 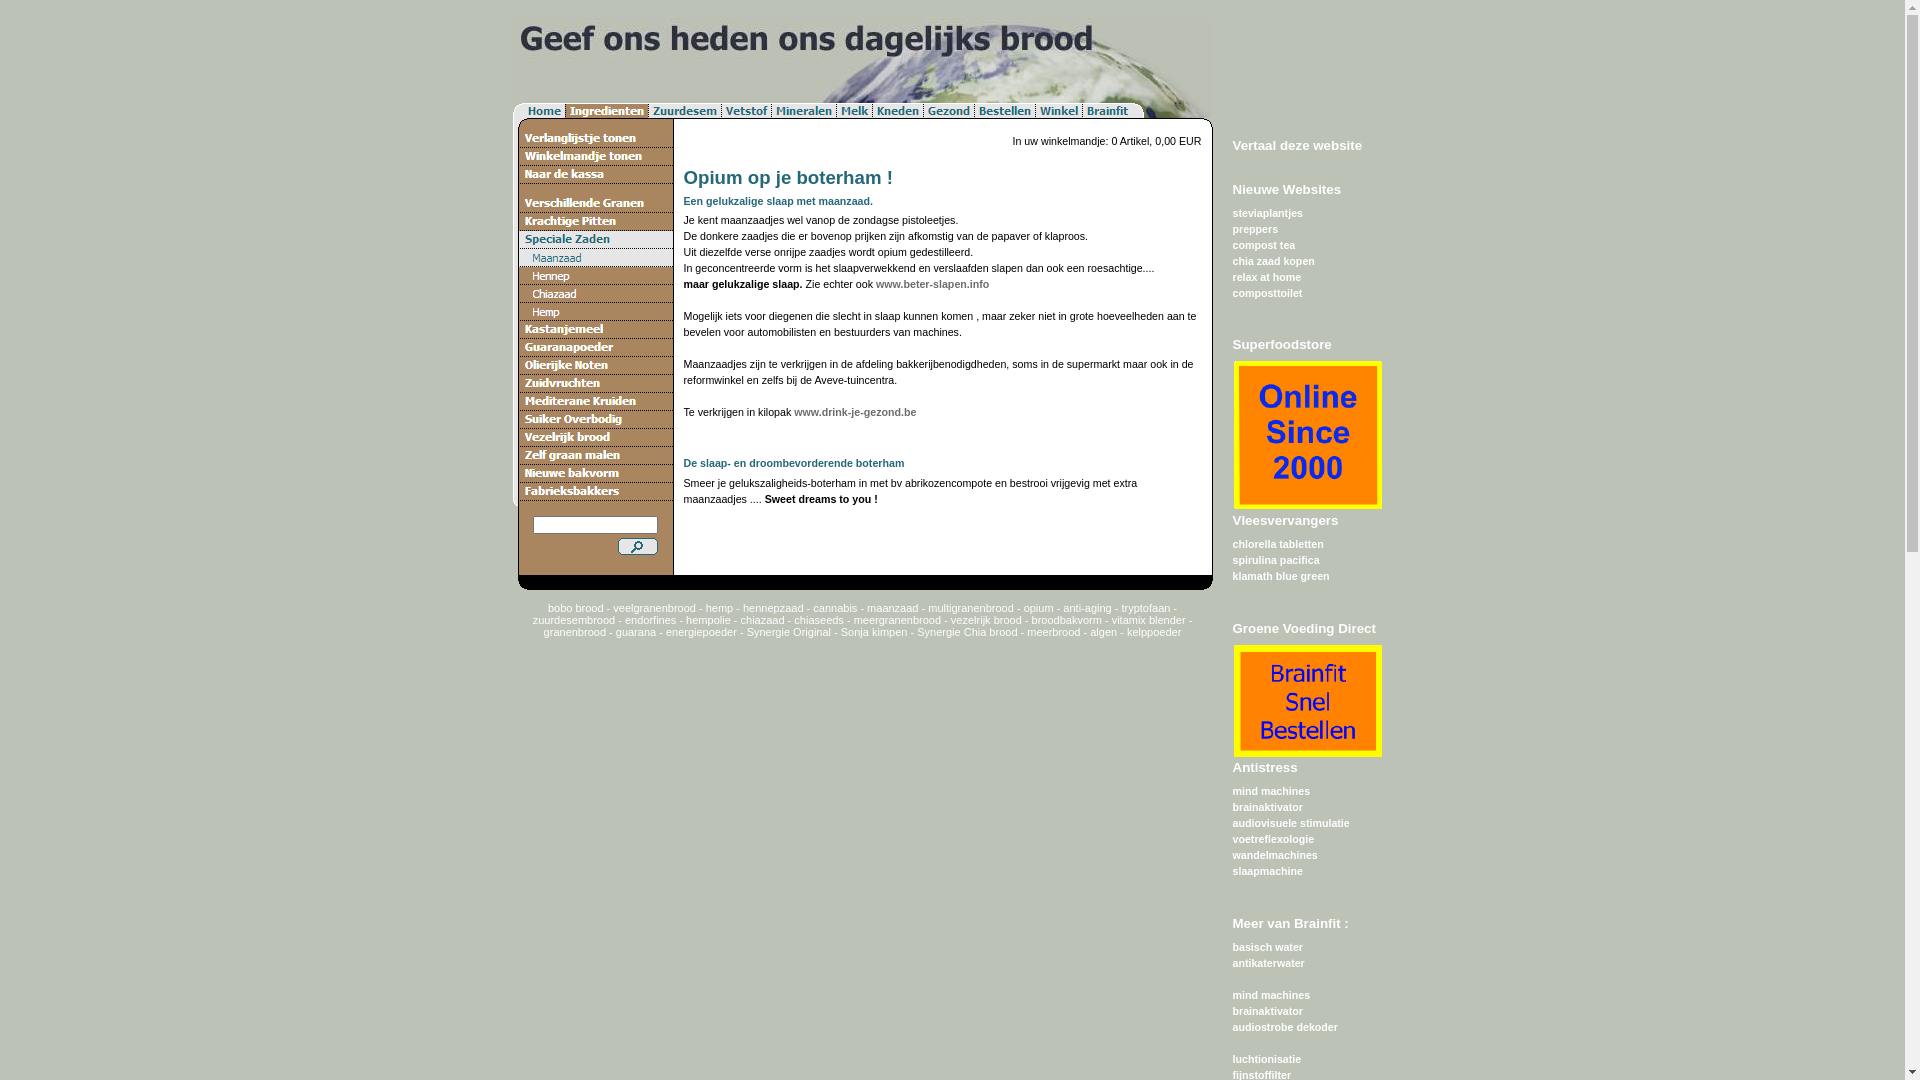 What do you see at coordinates (1268, 963) in the screenshot?
I see `antikaterwater` at bounding box center [1268, 963].